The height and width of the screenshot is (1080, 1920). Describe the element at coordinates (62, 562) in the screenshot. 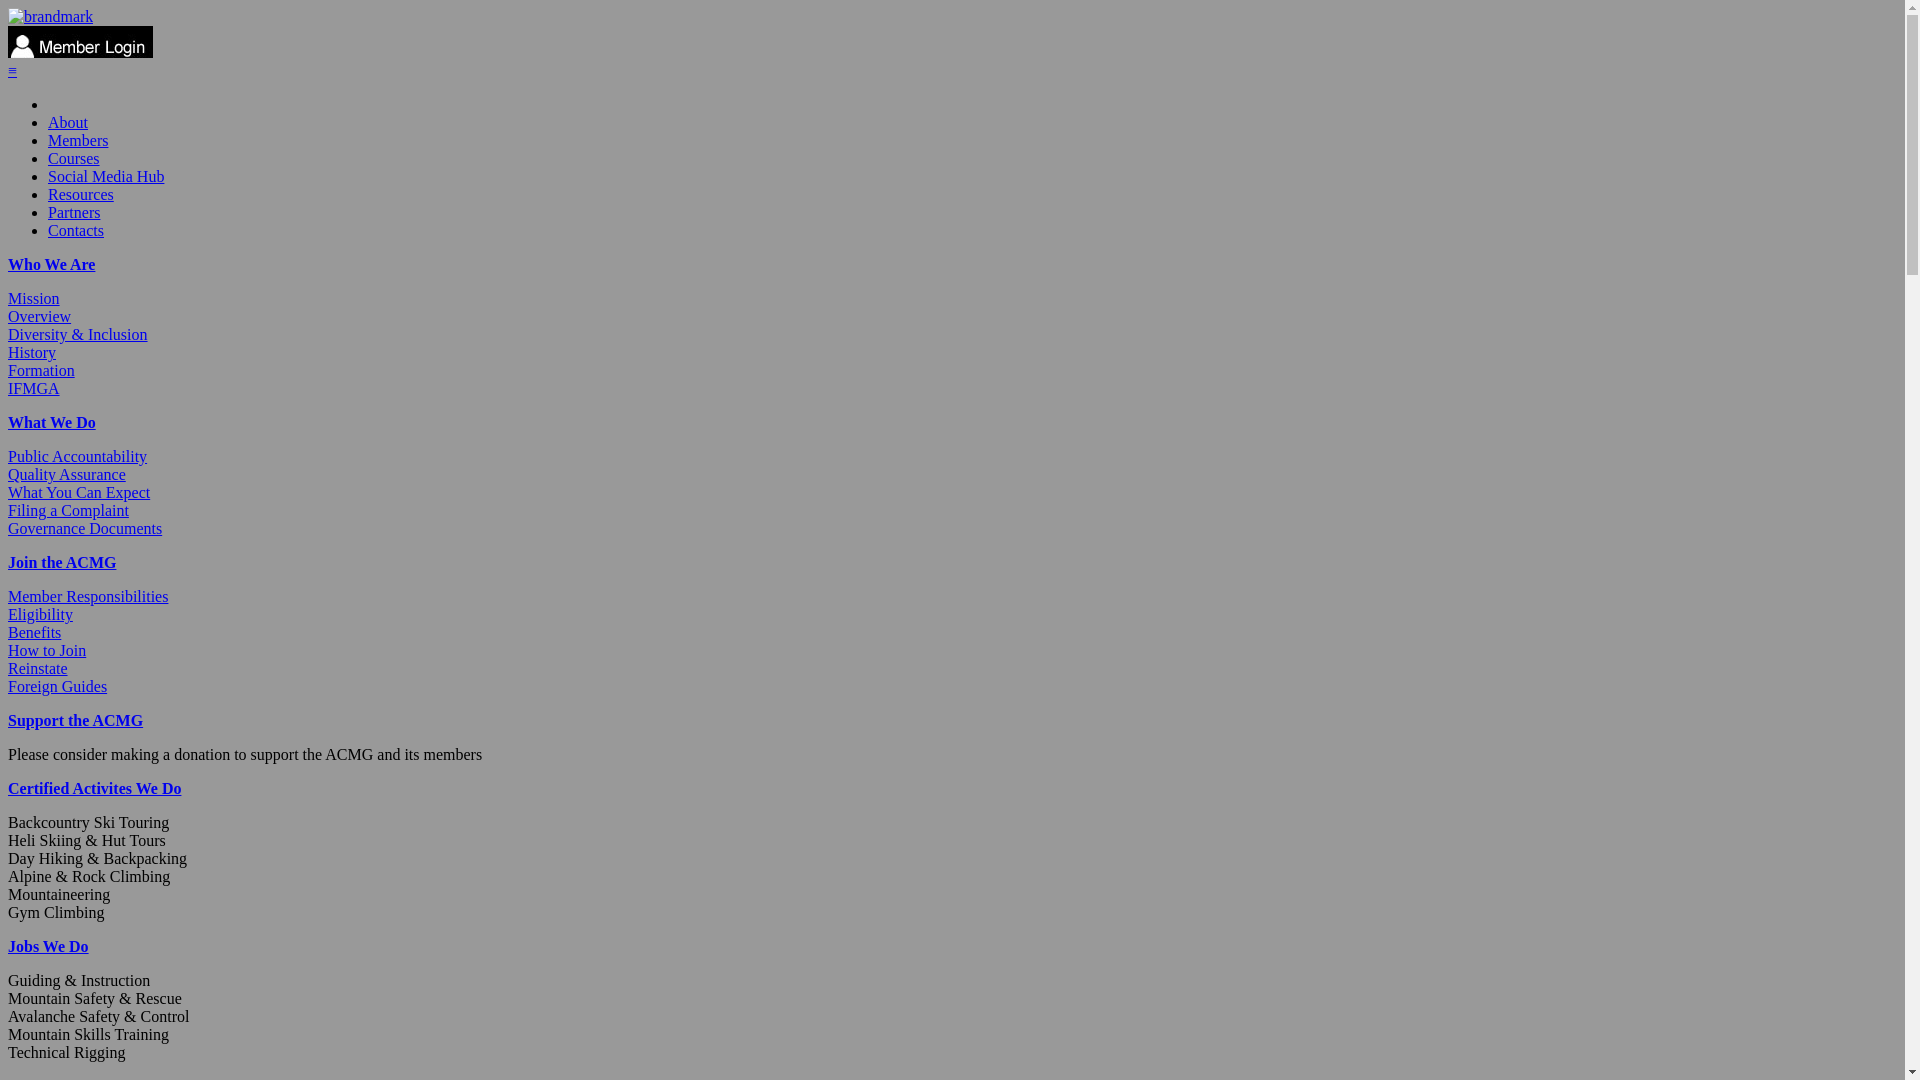

I see `Join the ACMG` at that location.